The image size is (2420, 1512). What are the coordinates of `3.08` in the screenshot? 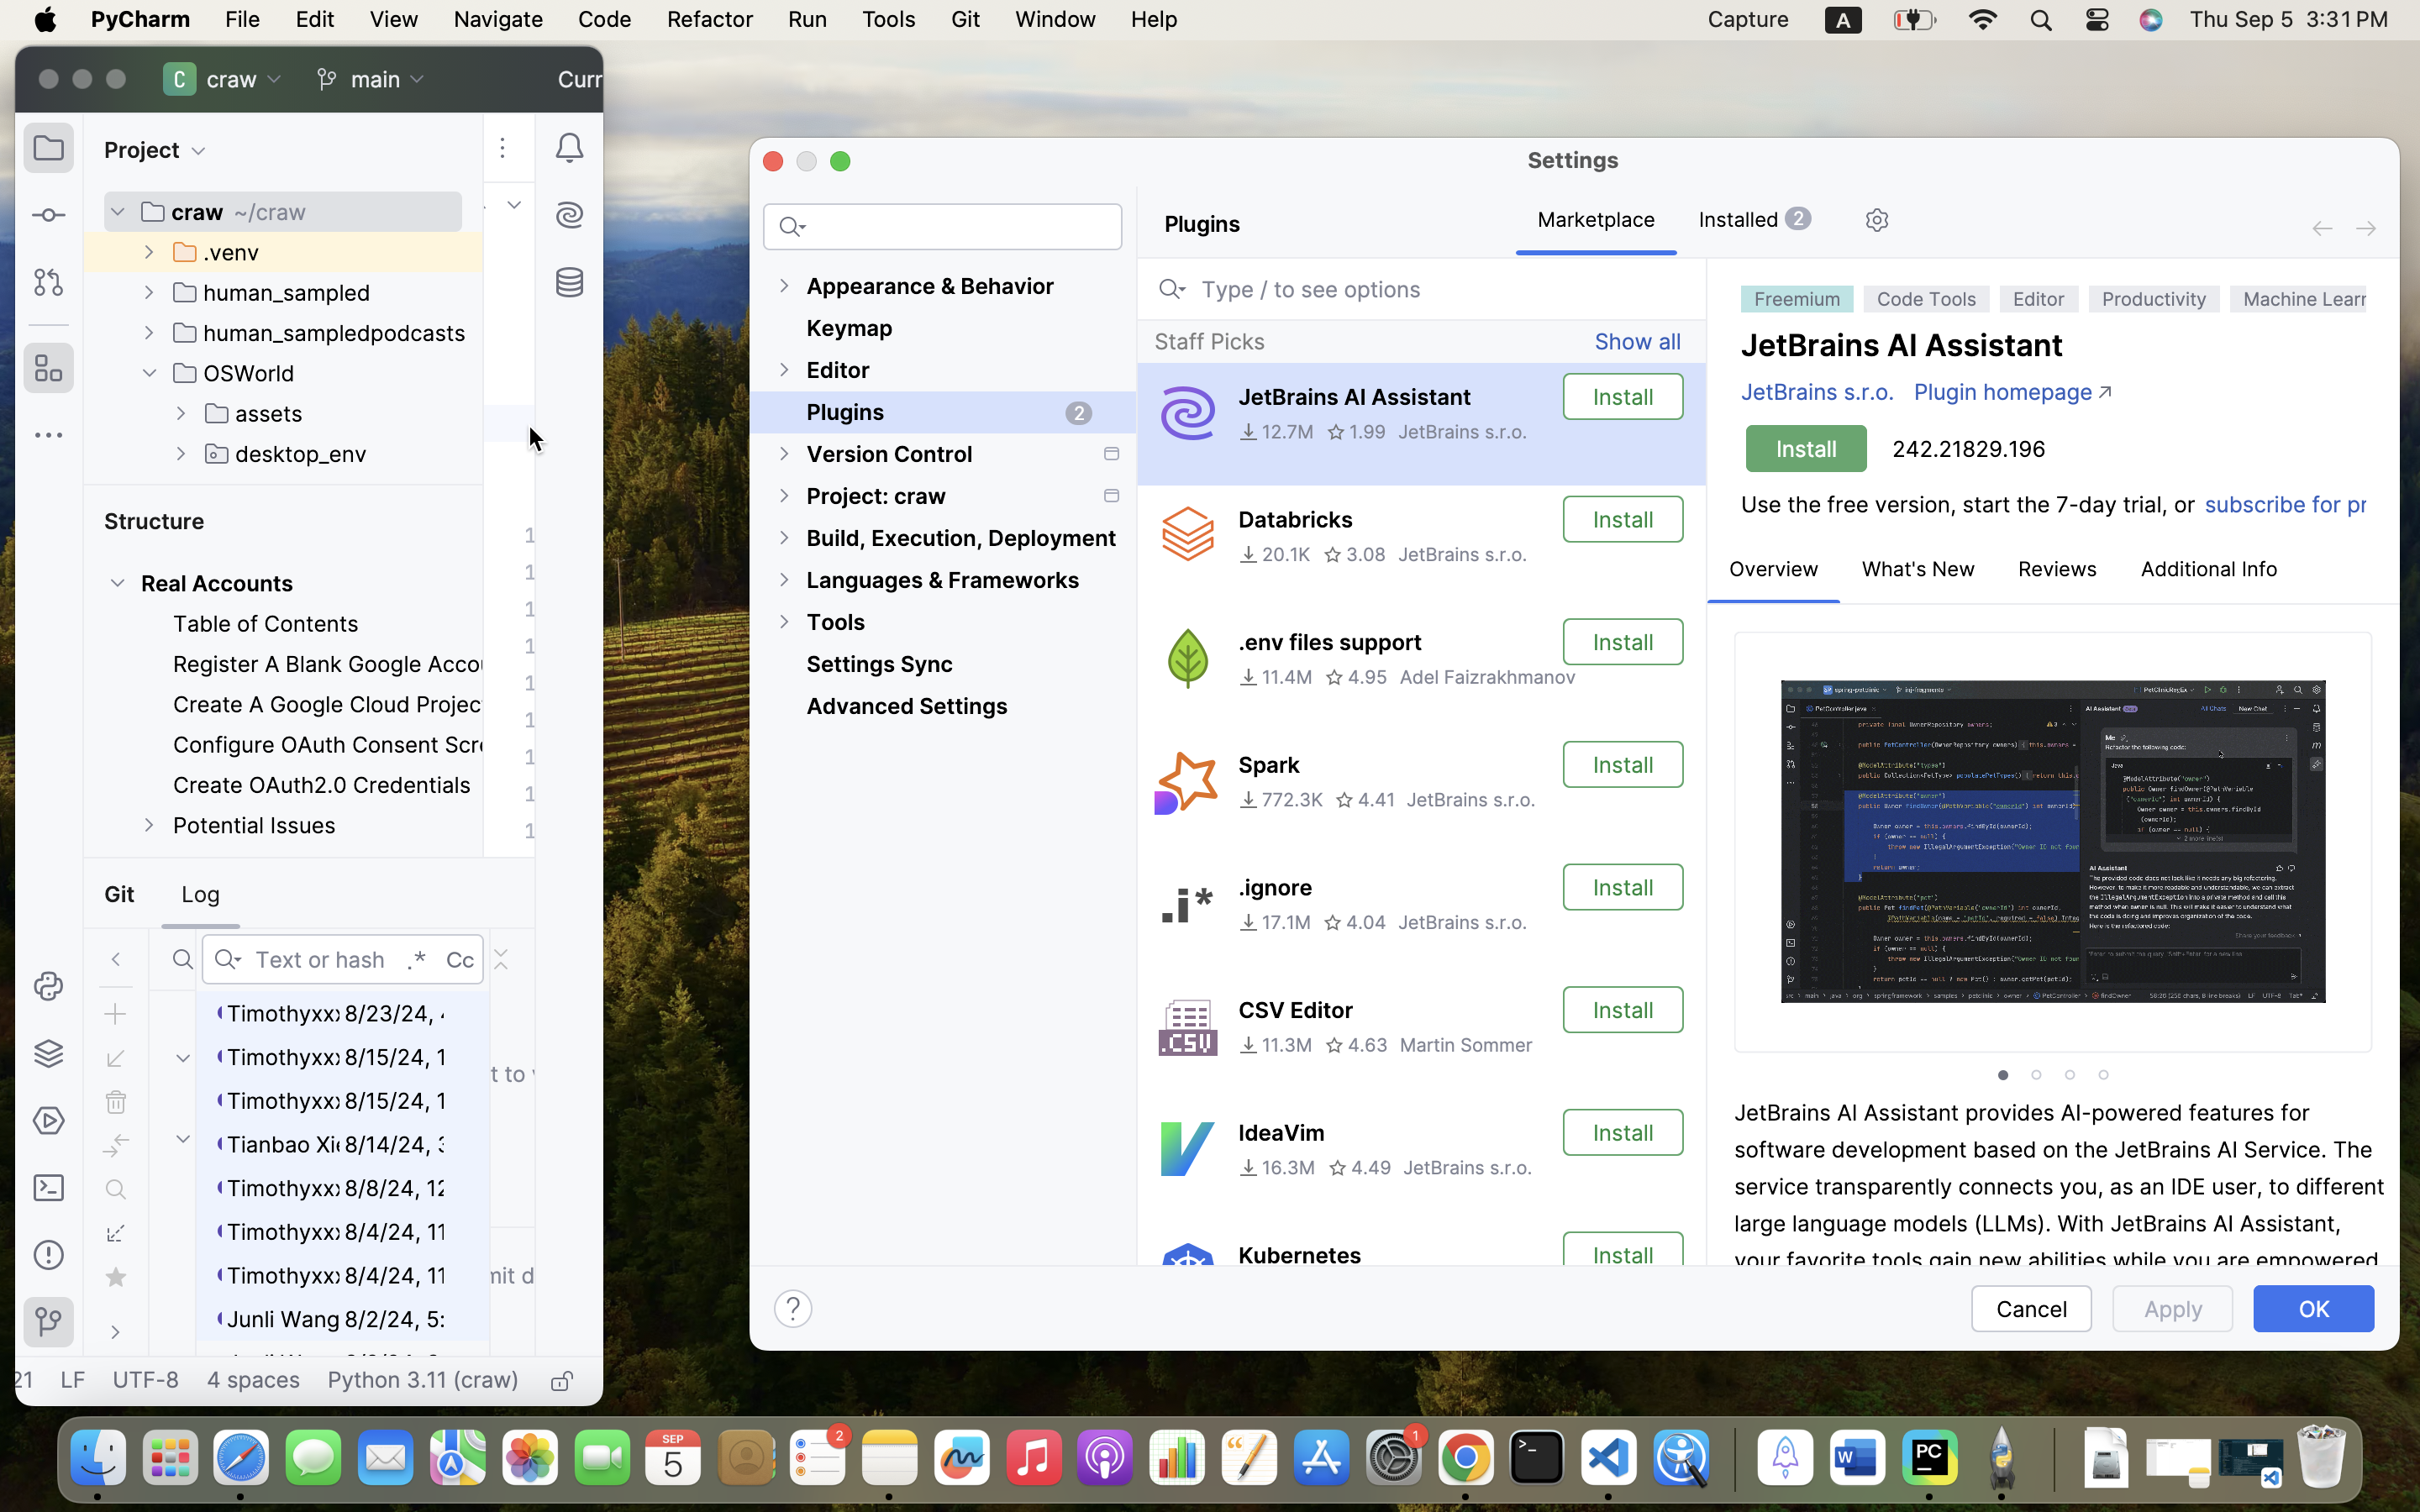 It's located at (1355, 554).